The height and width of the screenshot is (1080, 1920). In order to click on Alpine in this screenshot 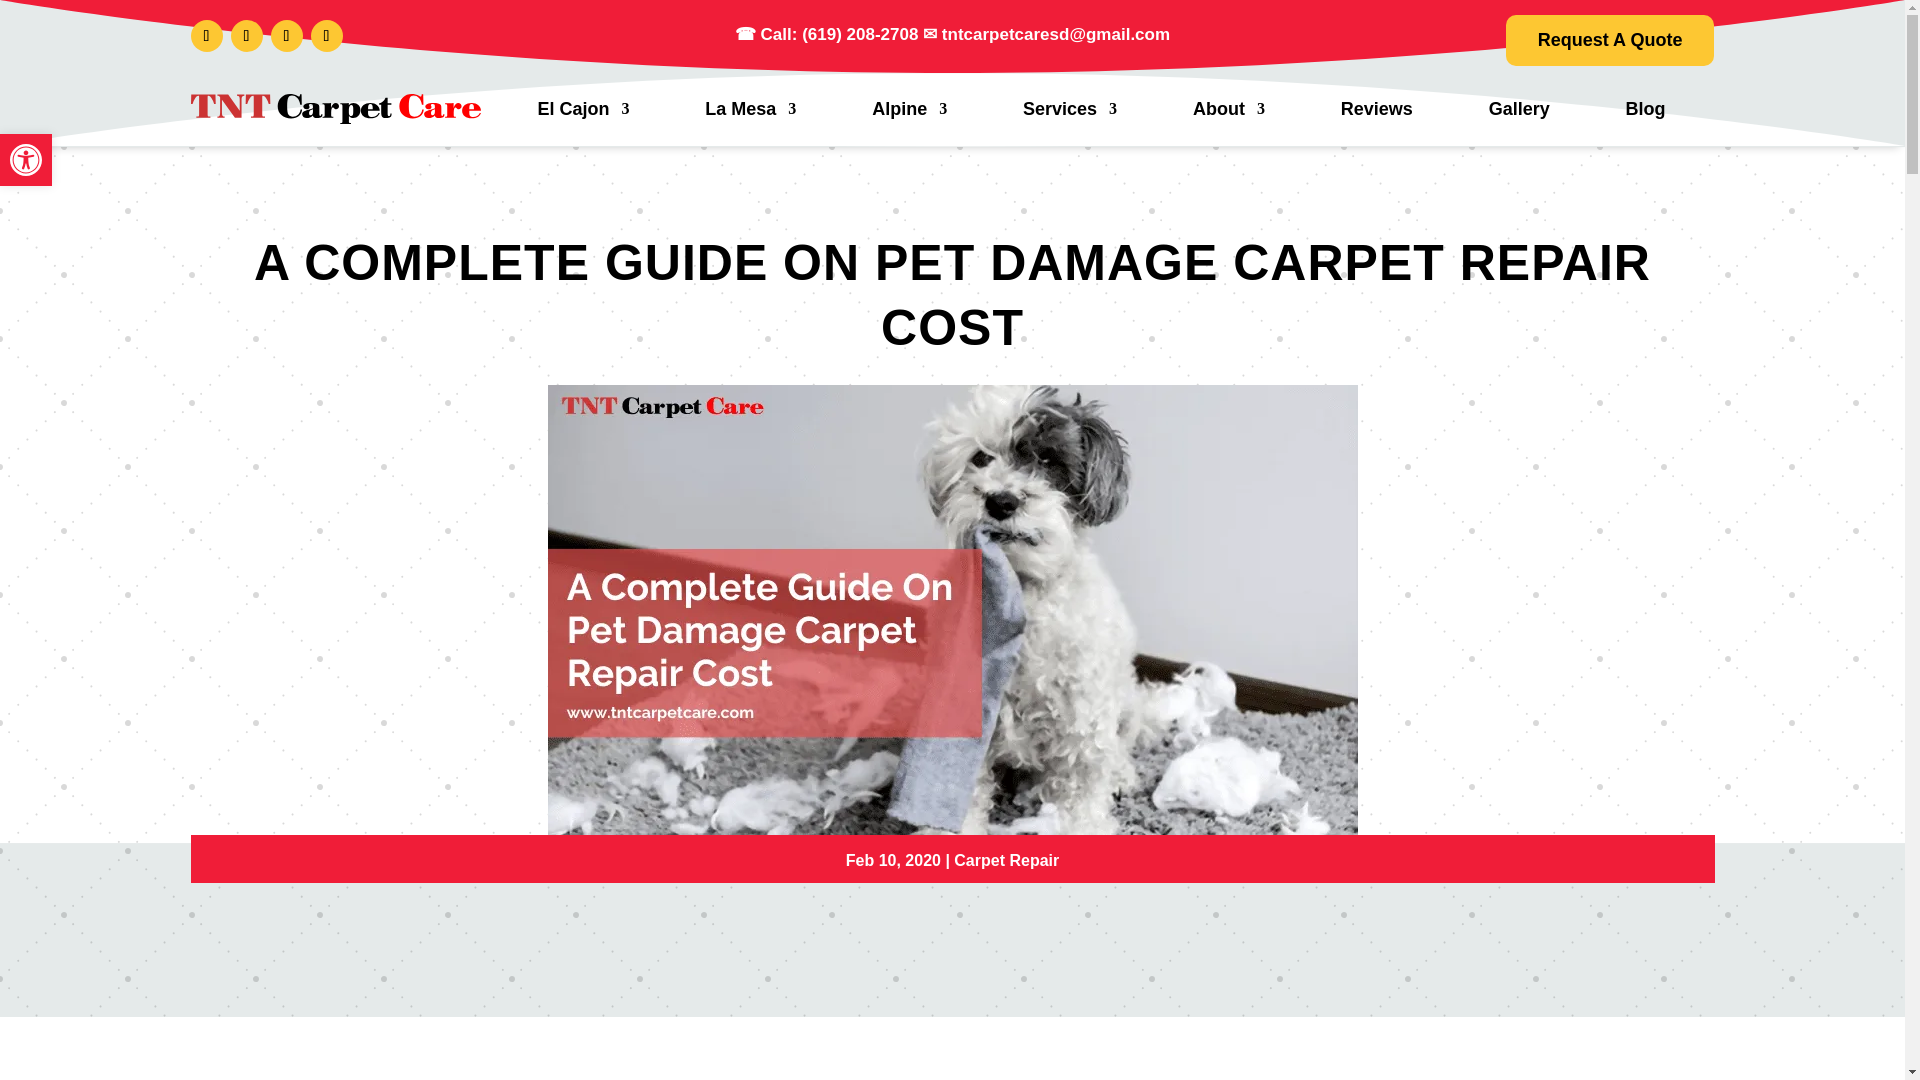, I will do `click(908, 108)`.